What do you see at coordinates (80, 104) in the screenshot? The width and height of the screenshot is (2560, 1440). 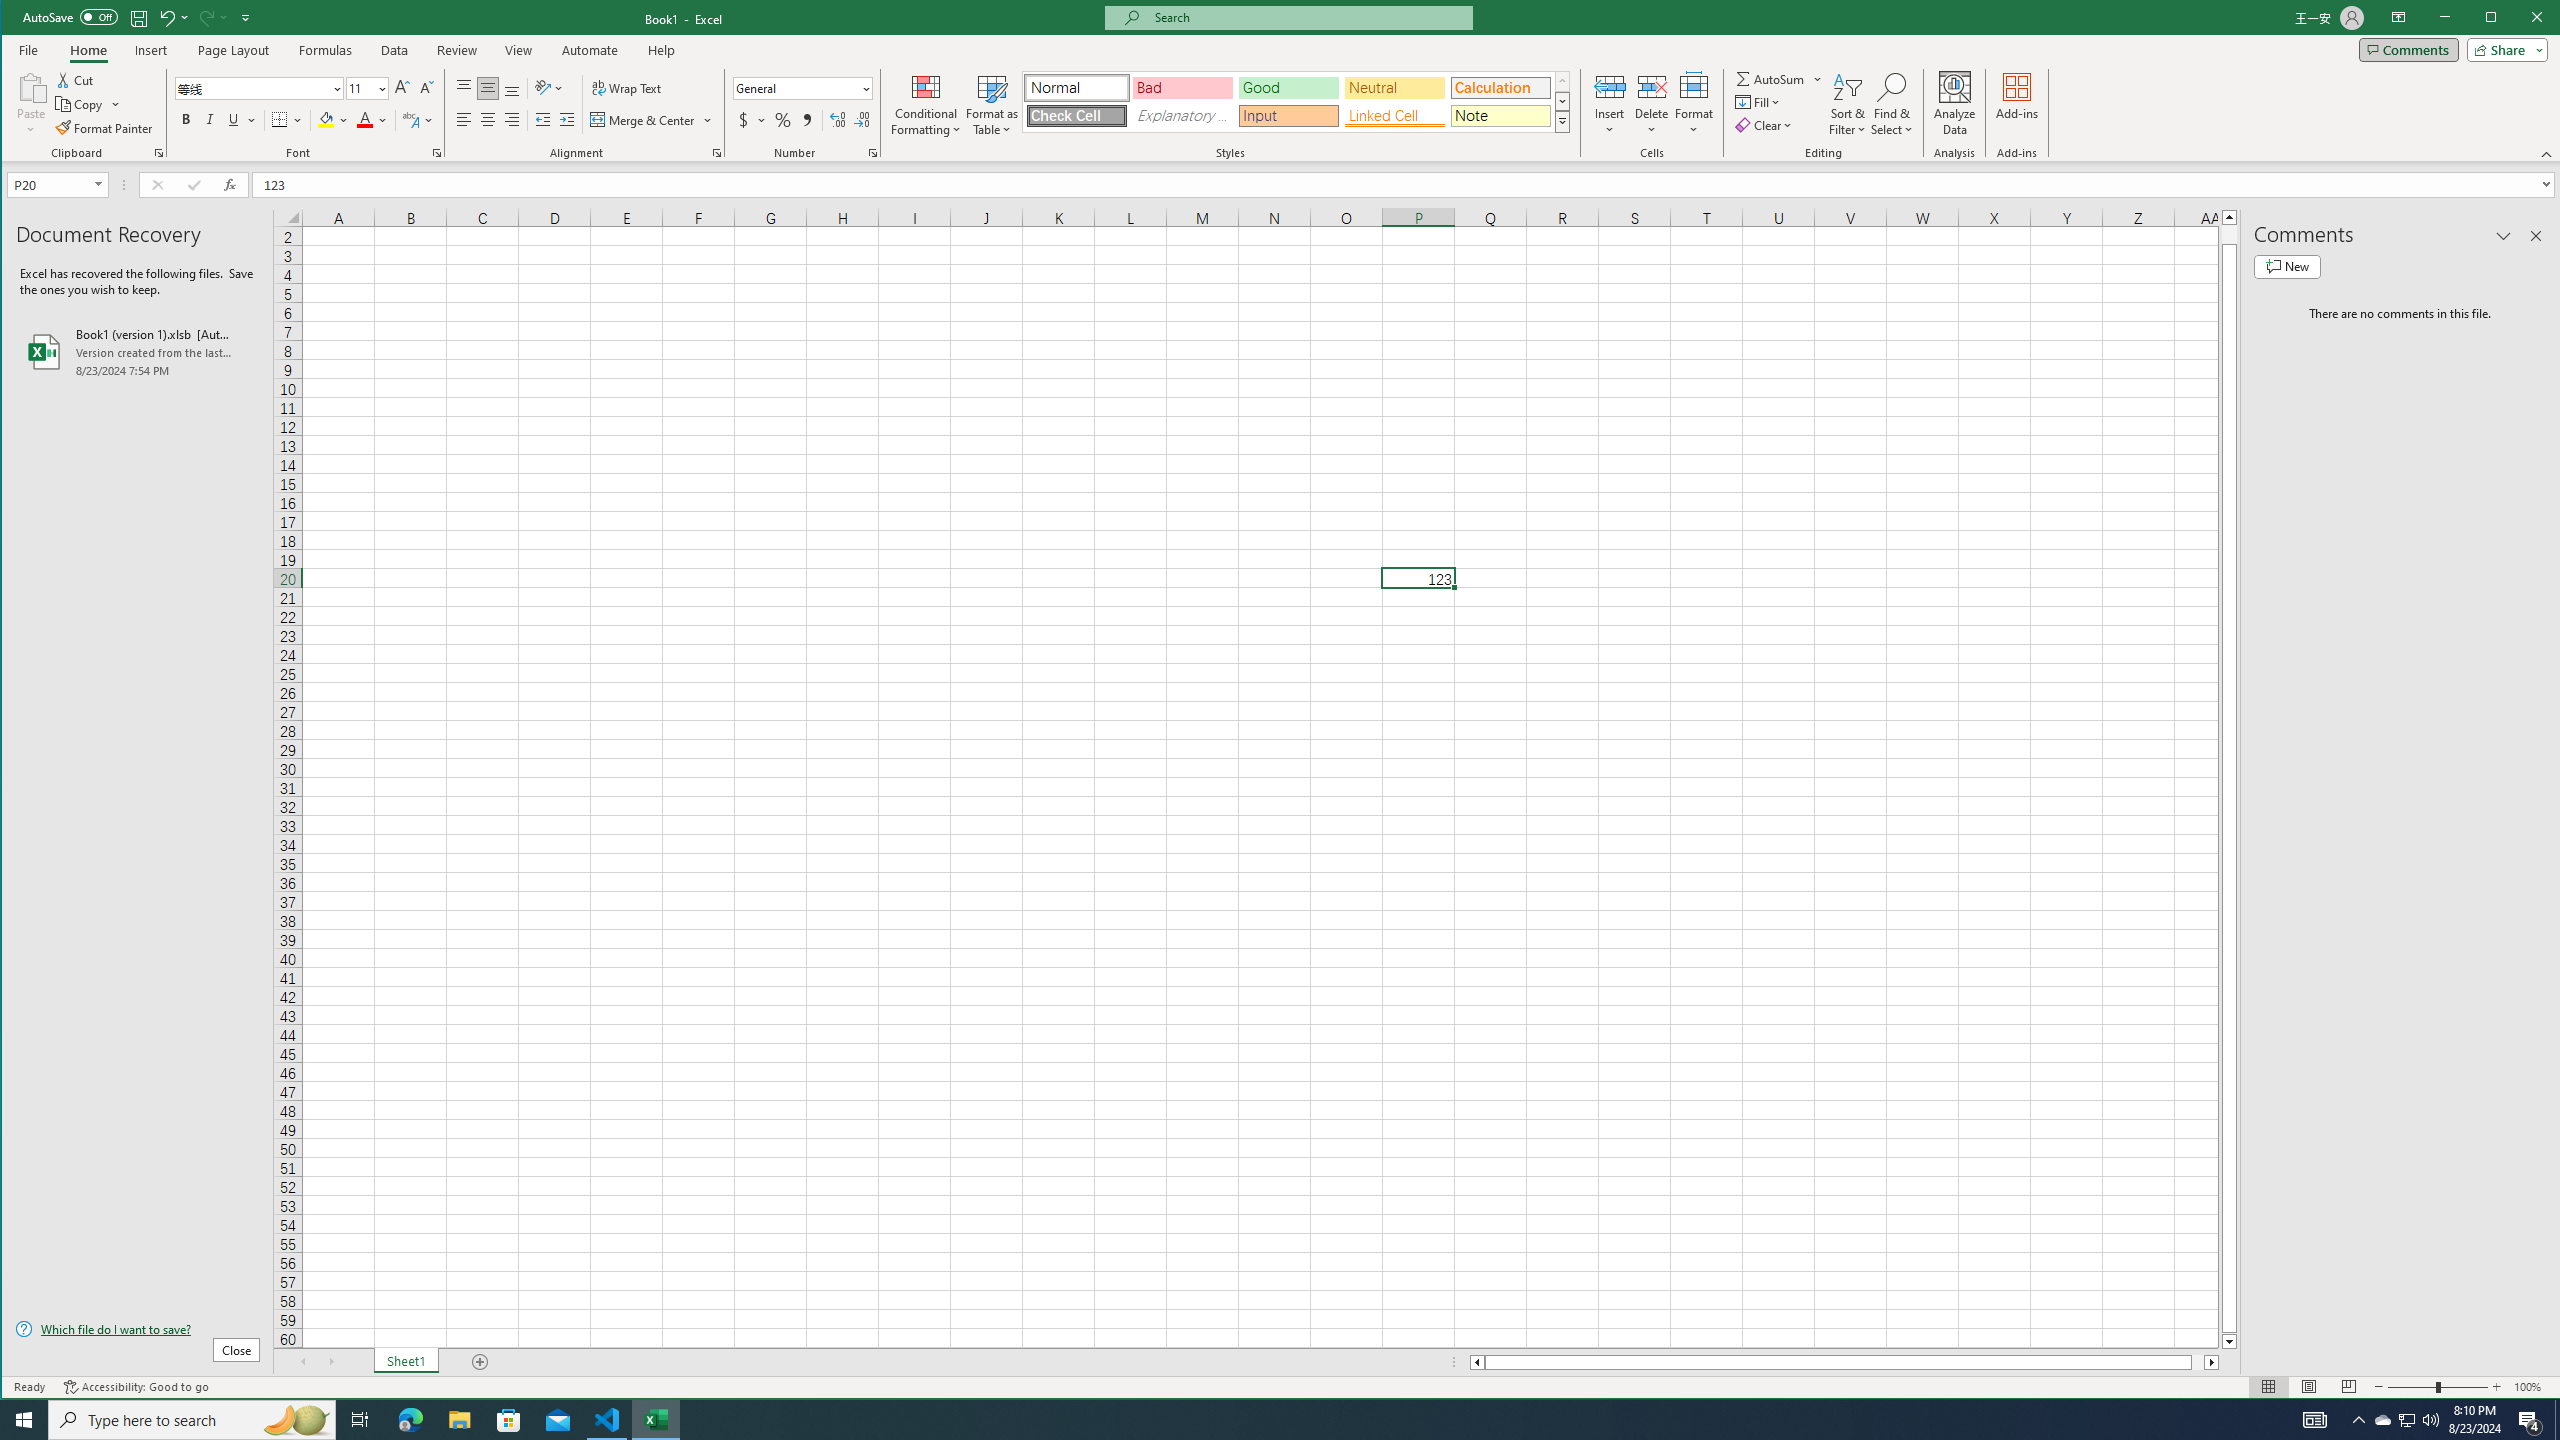 I see `Copy` at bounding box center [80, 104].